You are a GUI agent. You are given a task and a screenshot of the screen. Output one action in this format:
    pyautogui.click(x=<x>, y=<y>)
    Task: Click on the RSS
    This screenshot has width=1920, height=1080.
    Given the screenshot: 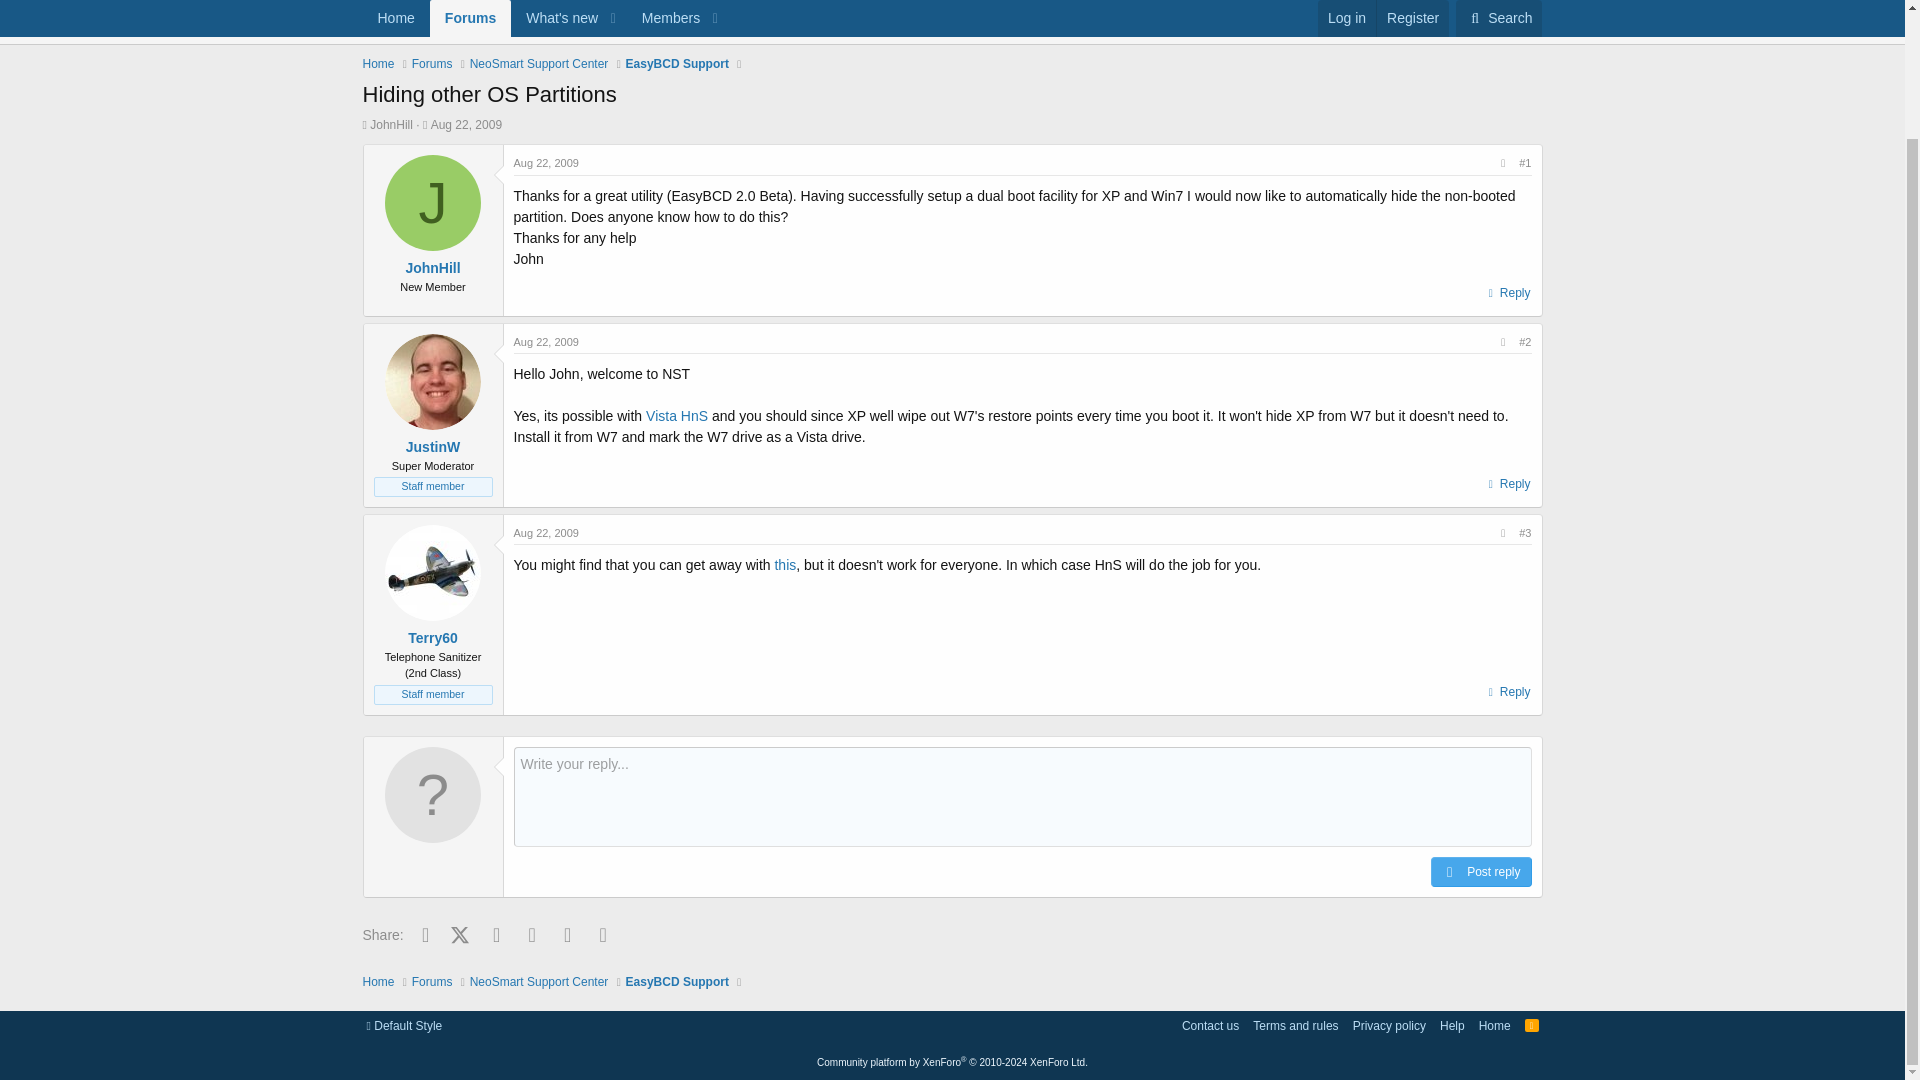 What is the action you would take?
    pyautogui.click(x=1532, y=1026)
    